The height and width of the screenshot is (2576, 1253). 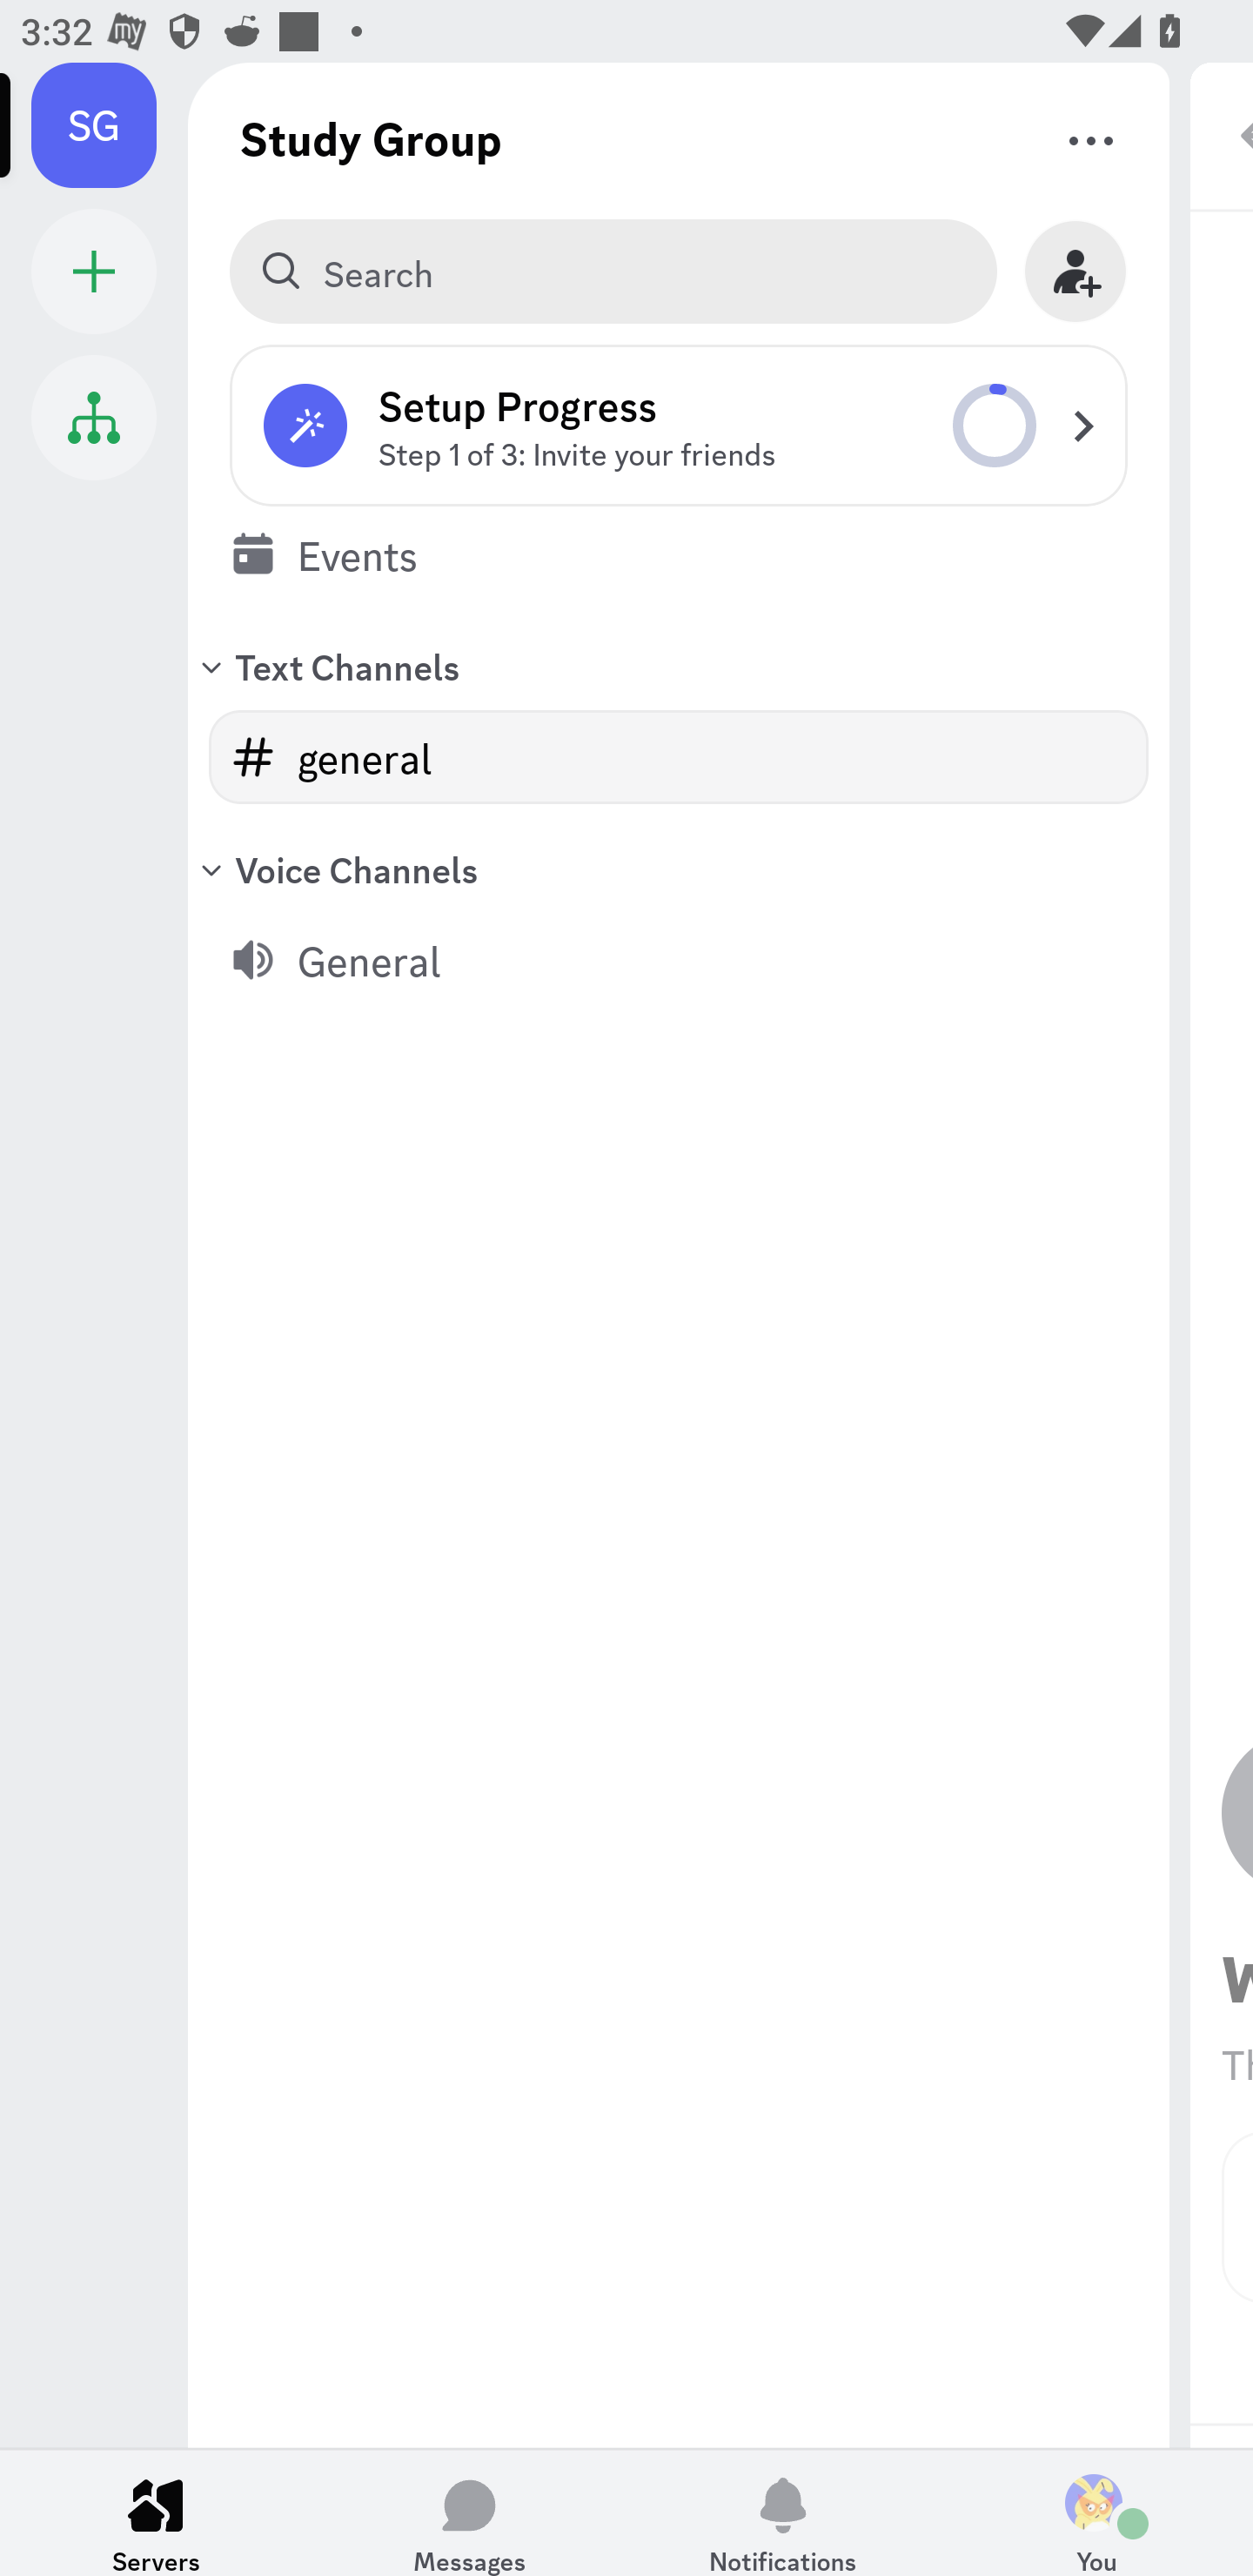 What do you see at coordinates (1075, 272) in the screenshot?
I see `Invite` at bounding box center [1075, 272].